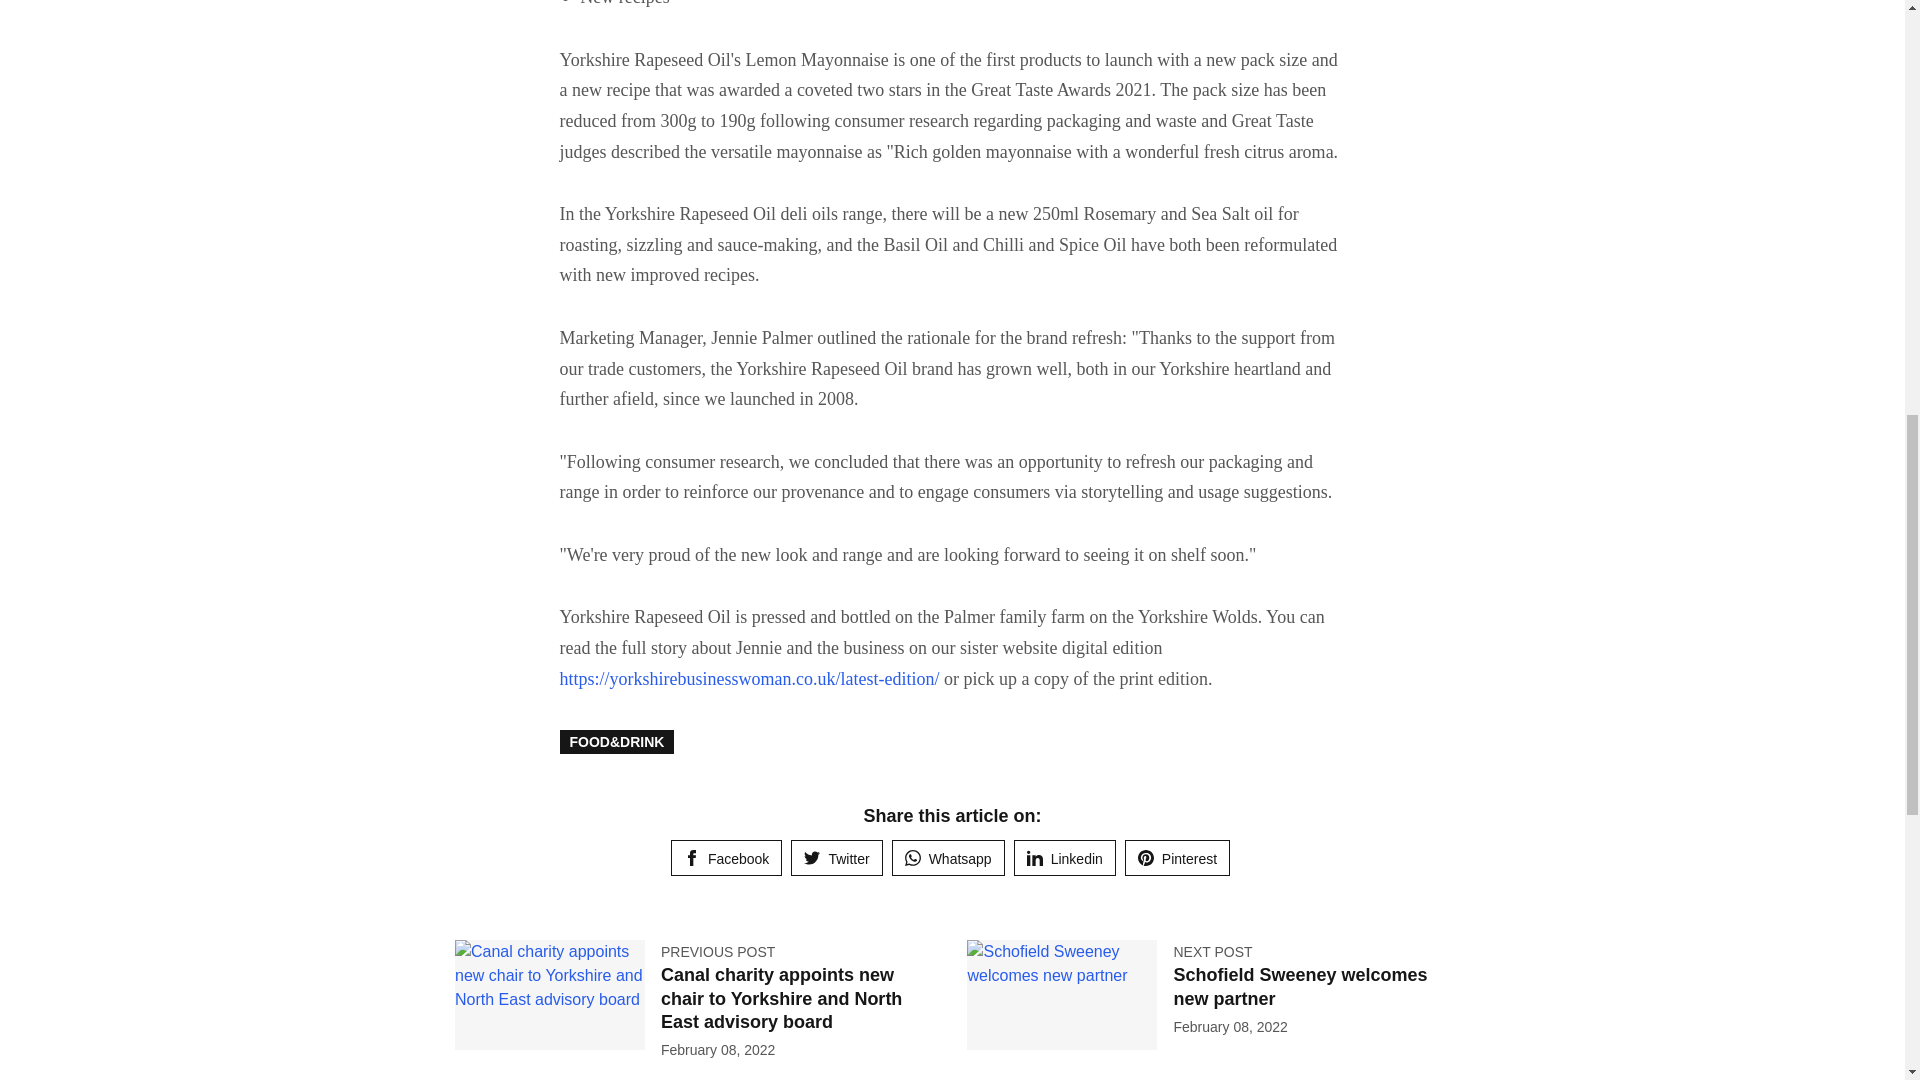 The width and height of the screenshot is (1920, 1080). Describe the element at coordinates (948, 858) in the screenshot. I see `Share on Whatsapp` at that location.